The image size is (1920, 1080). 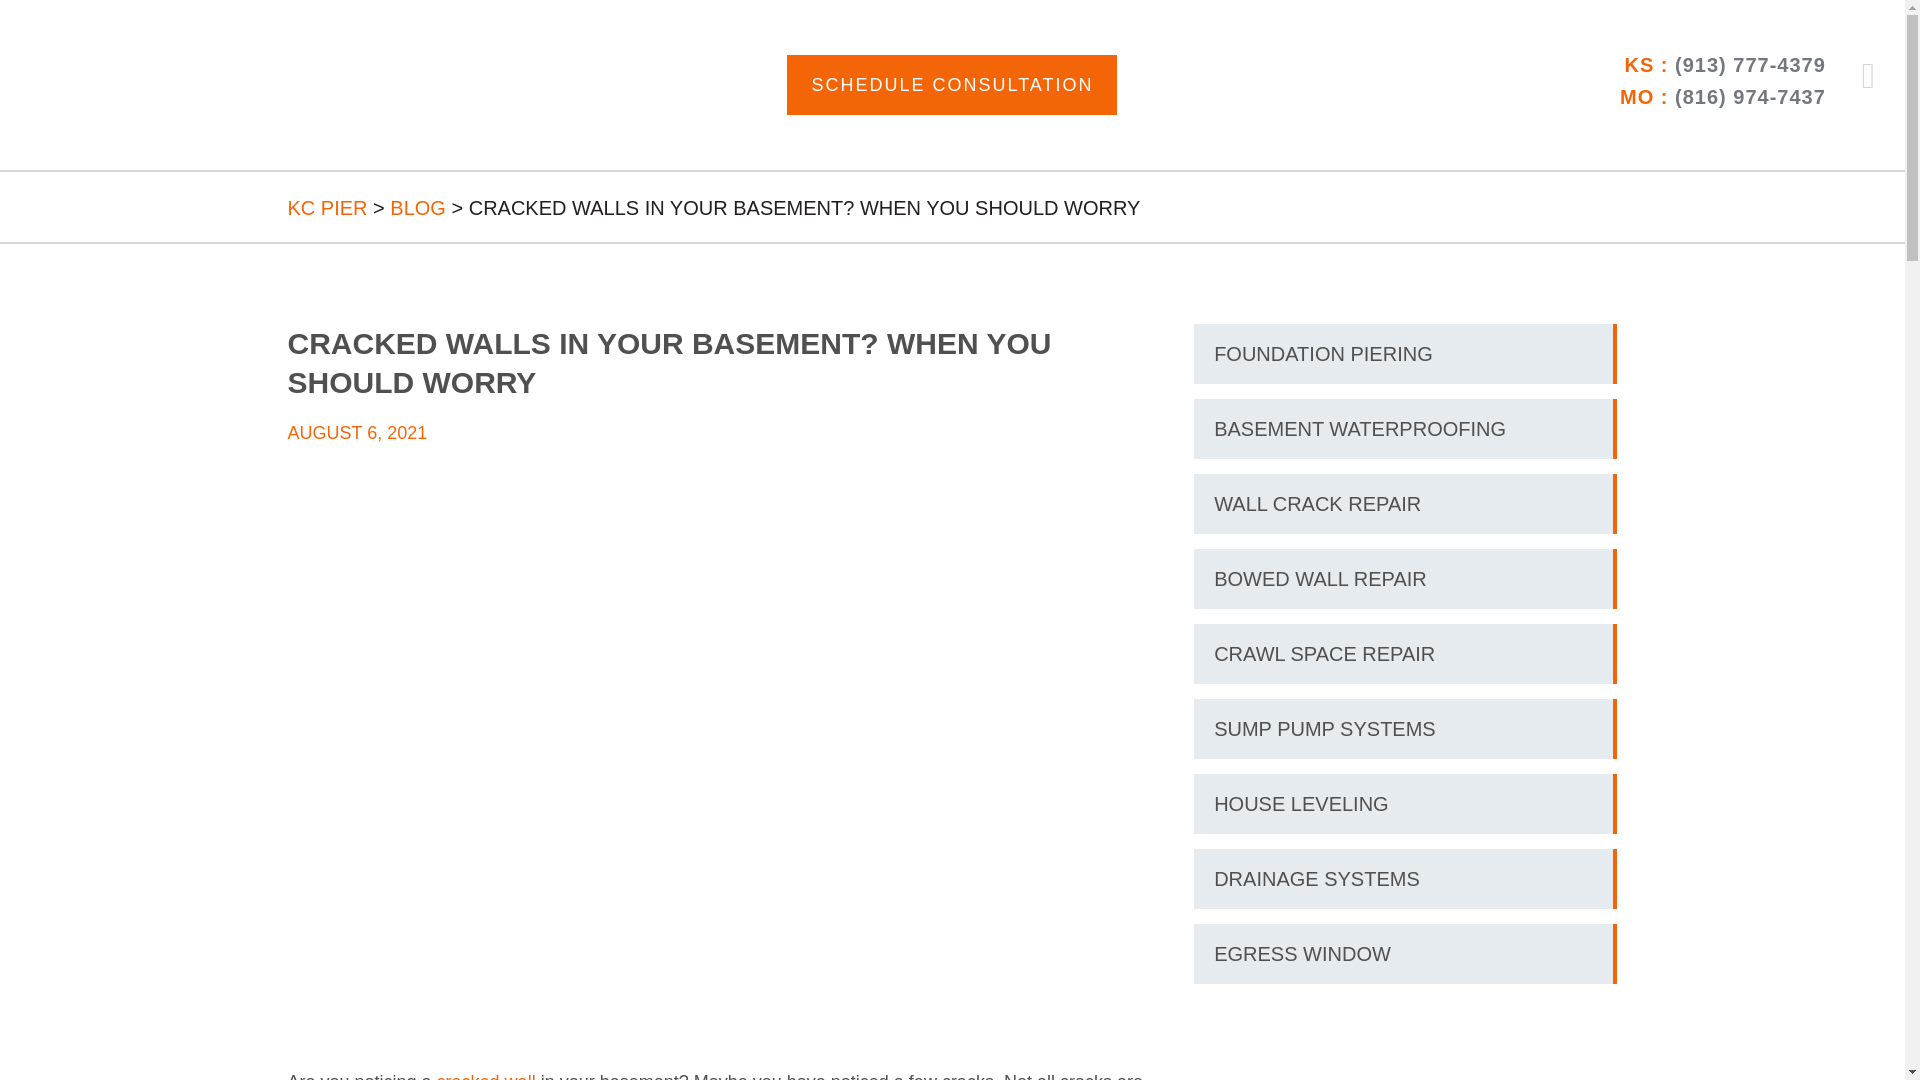 I want to click on Go to the Blog category archives., so click(x=417, y=208).